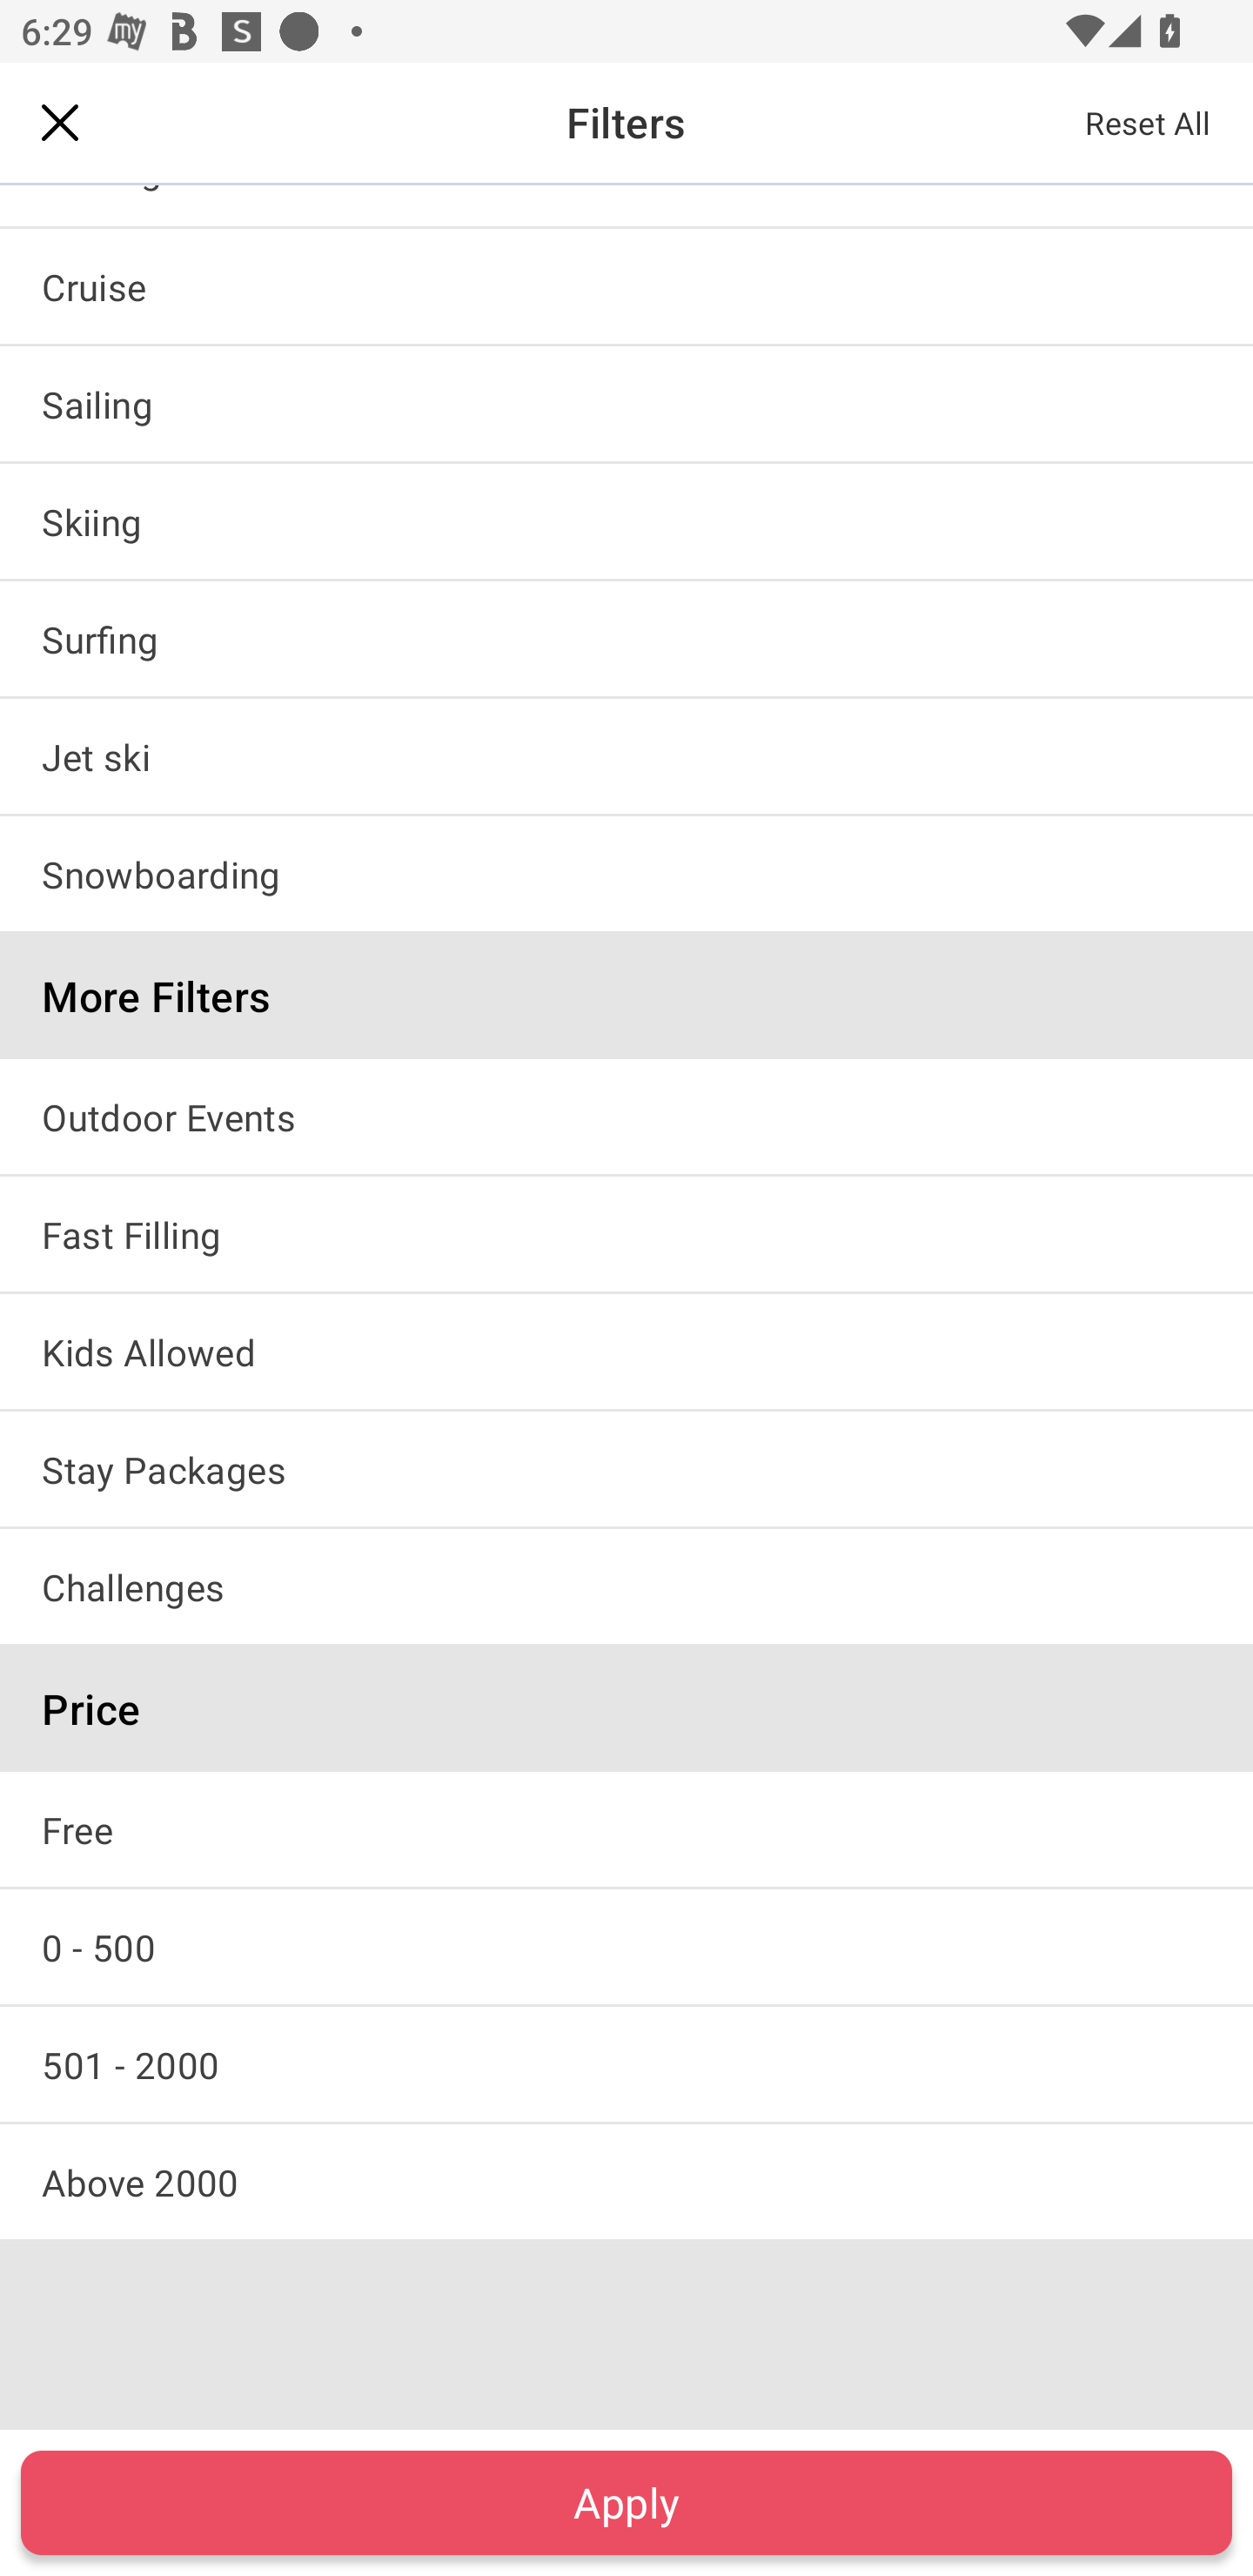 This screenshot has width=1253, height=2576. What do you see at coordinates (626, 1469) in the screenshot?
I see `Stay Packages` at bounding box center [626, 1469].